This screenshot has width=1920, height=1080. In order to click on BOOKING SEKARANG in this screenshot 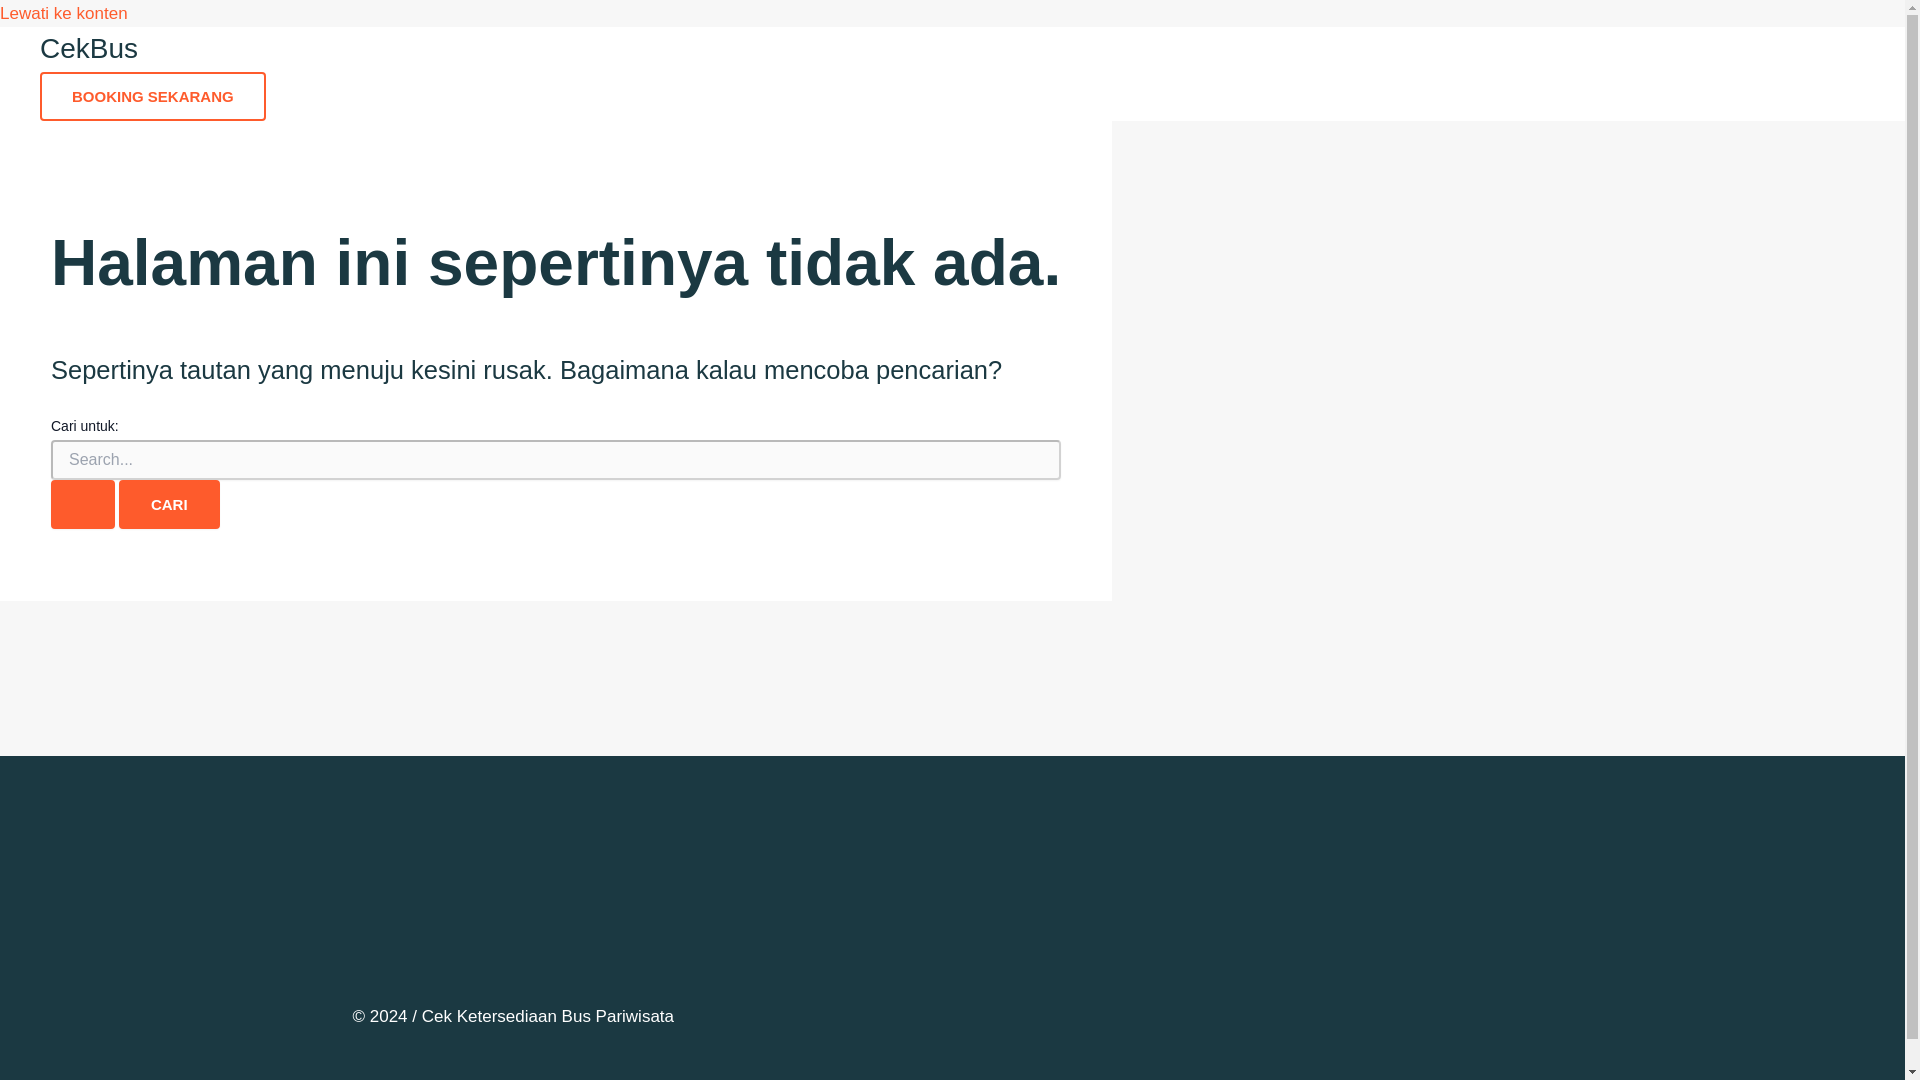, I will do `click(153, 96)`.